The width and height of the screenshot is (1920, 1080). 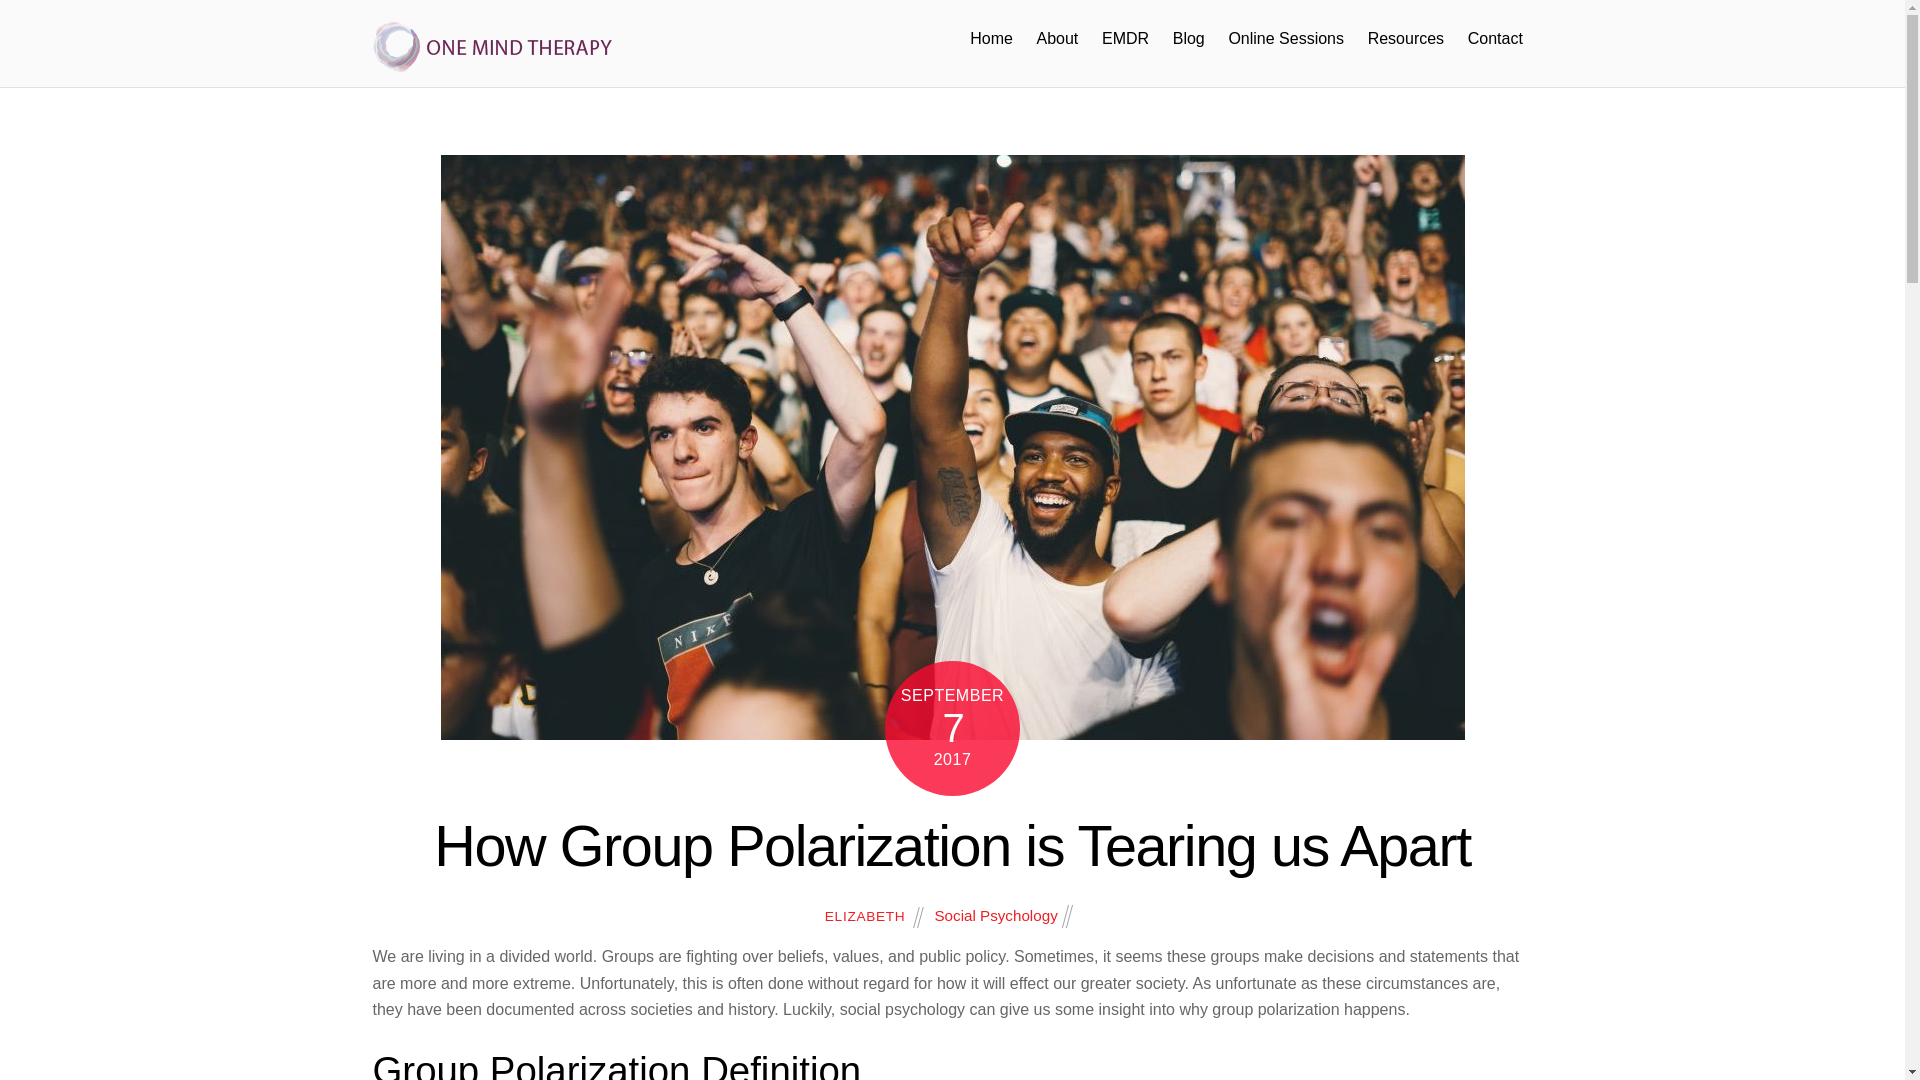 What do you see at coordinates (492, 62) in the screenshot?
I see `One Mind Therapy` at bounding box center [492, 62].